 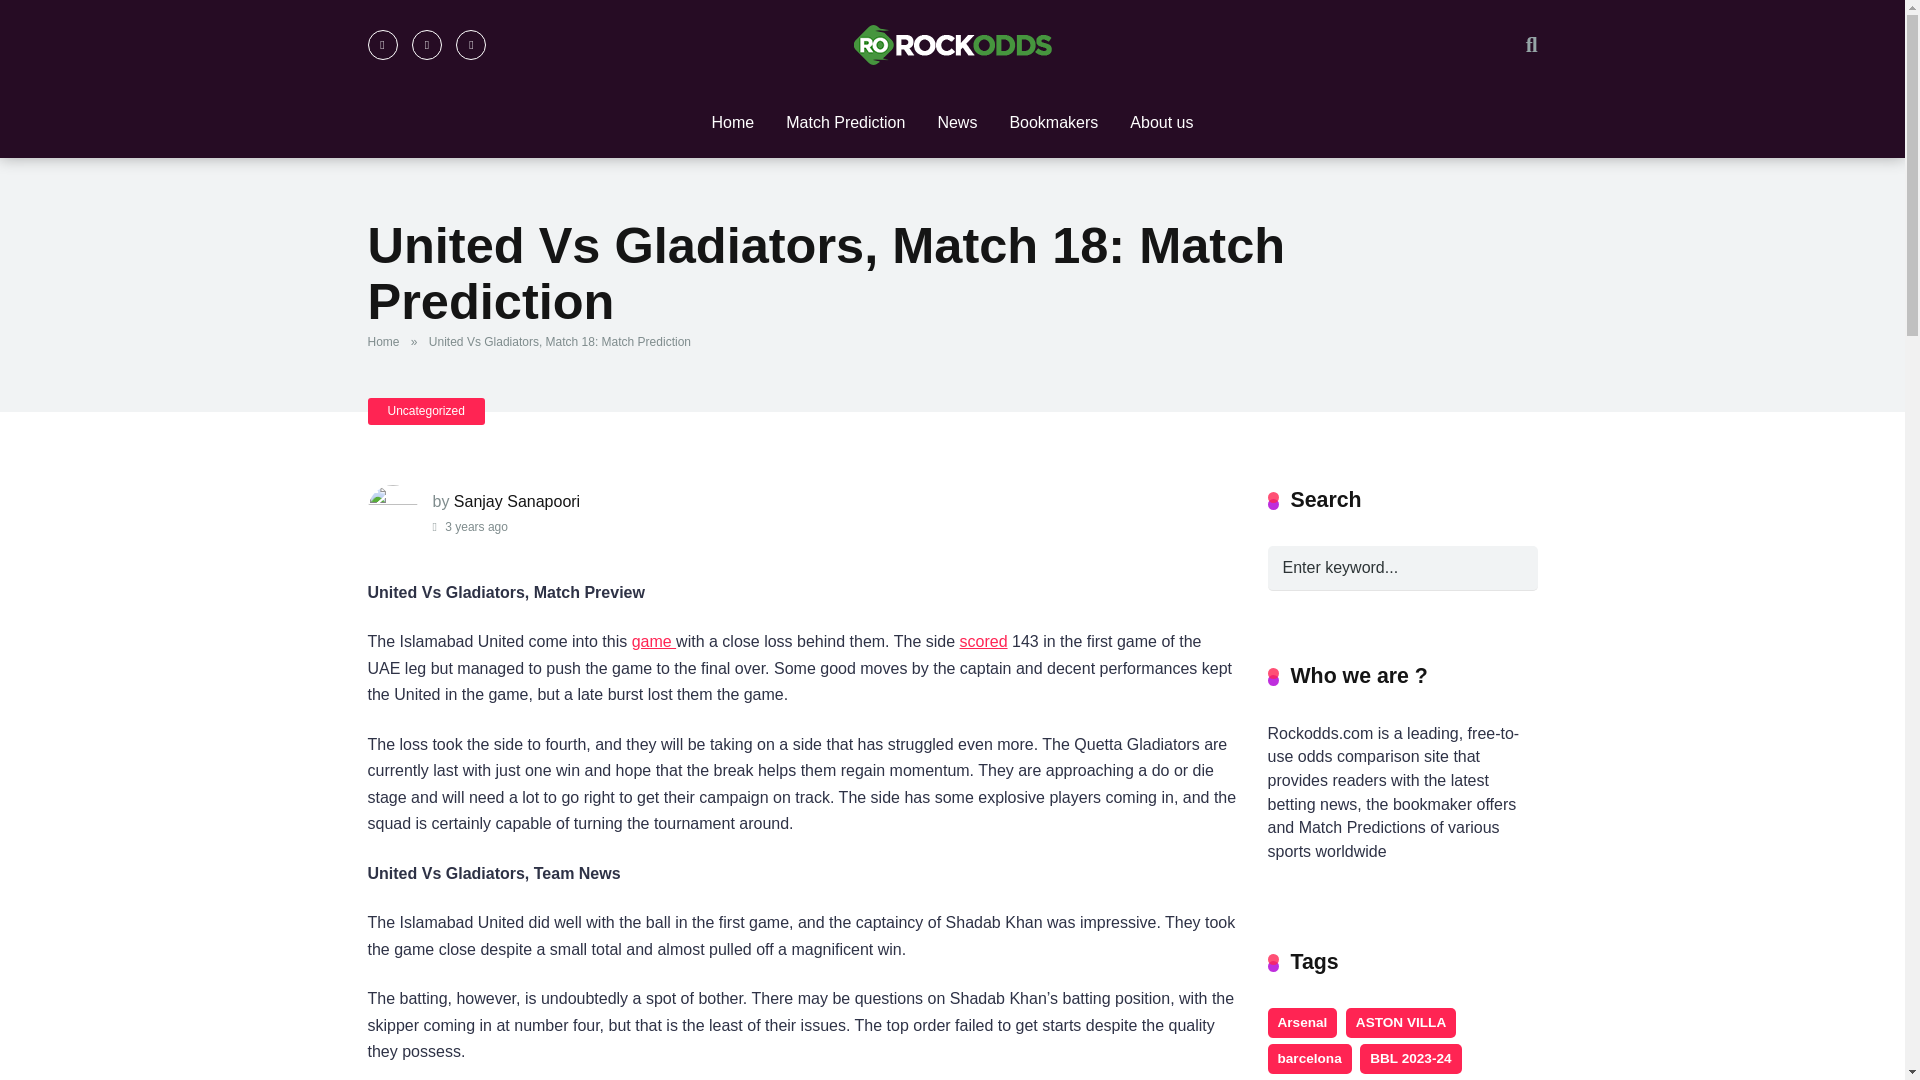 I want to click on Posts by Sanjay Sanapoori, so click(x=516, y=500).